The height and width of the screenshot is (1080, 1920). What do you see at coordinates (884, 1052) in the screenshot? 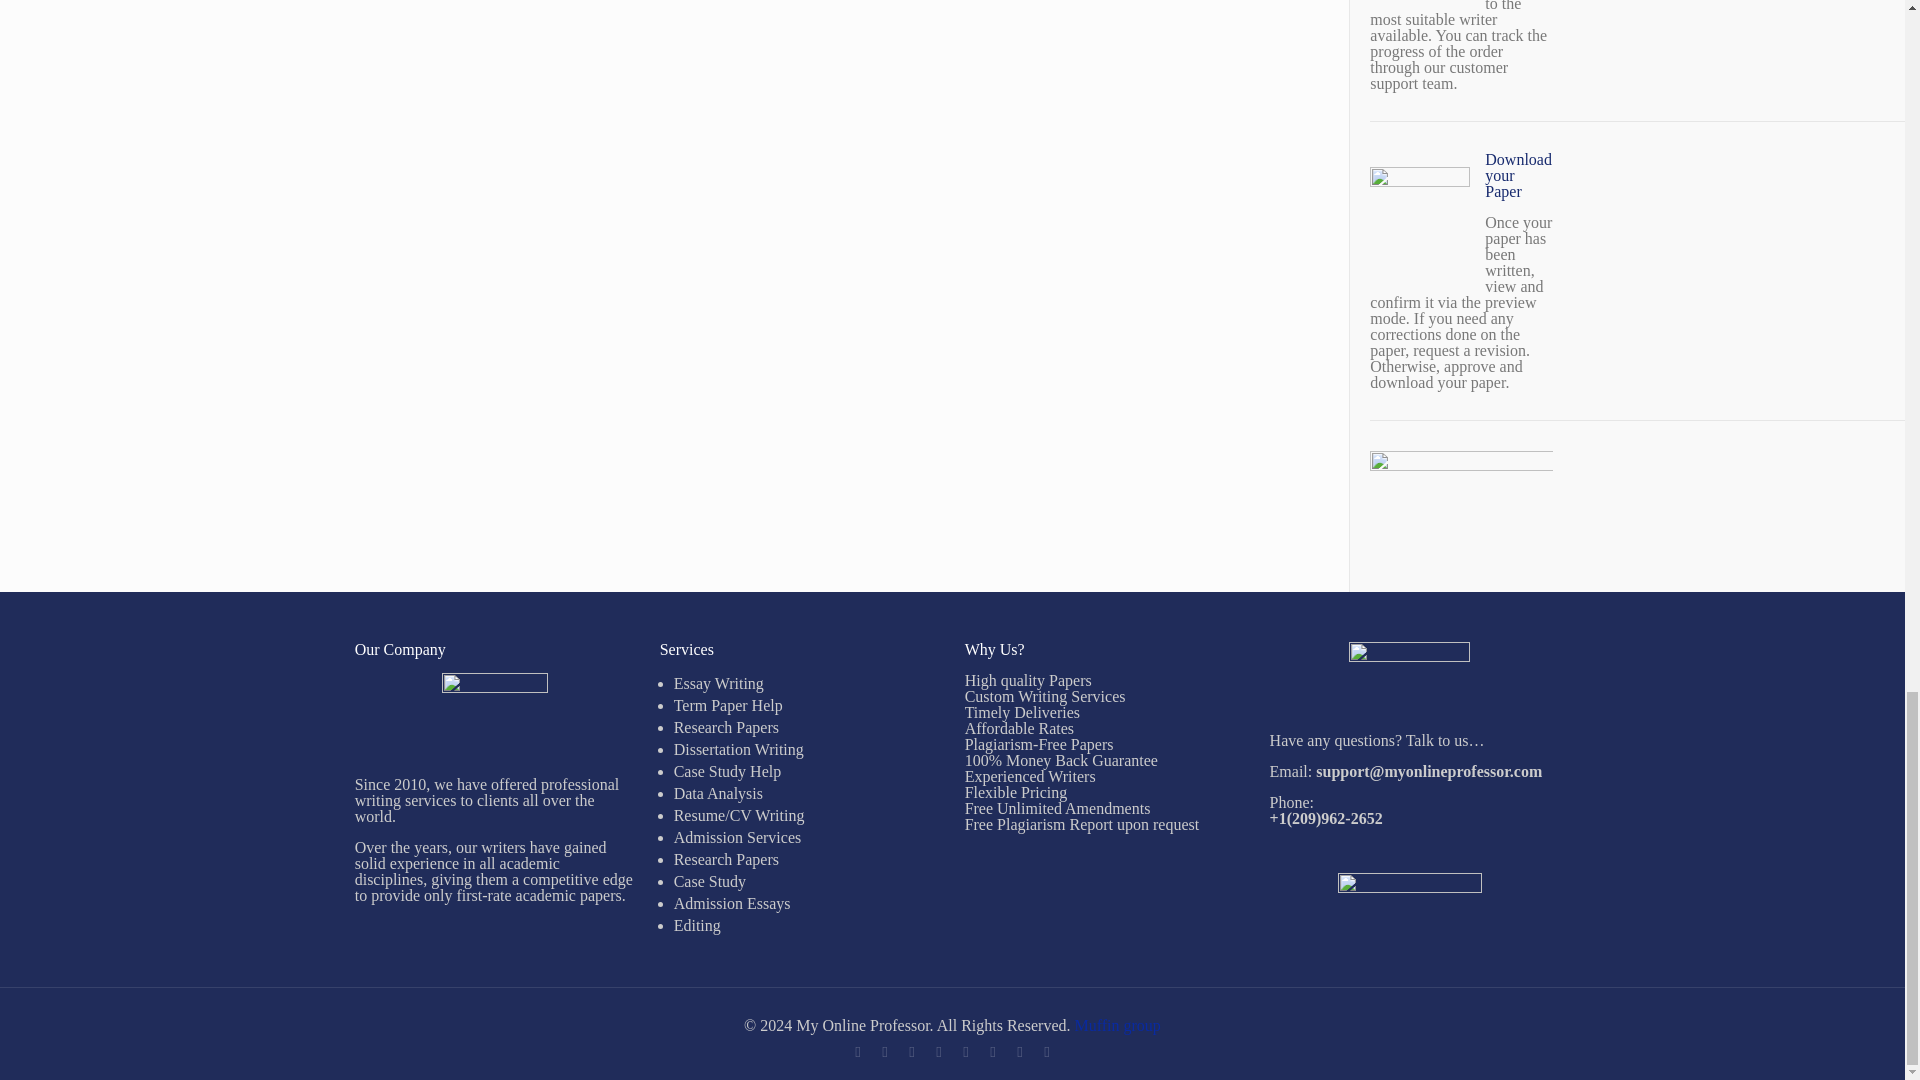
I see `Facebook` at bounding box center [884, 1052].